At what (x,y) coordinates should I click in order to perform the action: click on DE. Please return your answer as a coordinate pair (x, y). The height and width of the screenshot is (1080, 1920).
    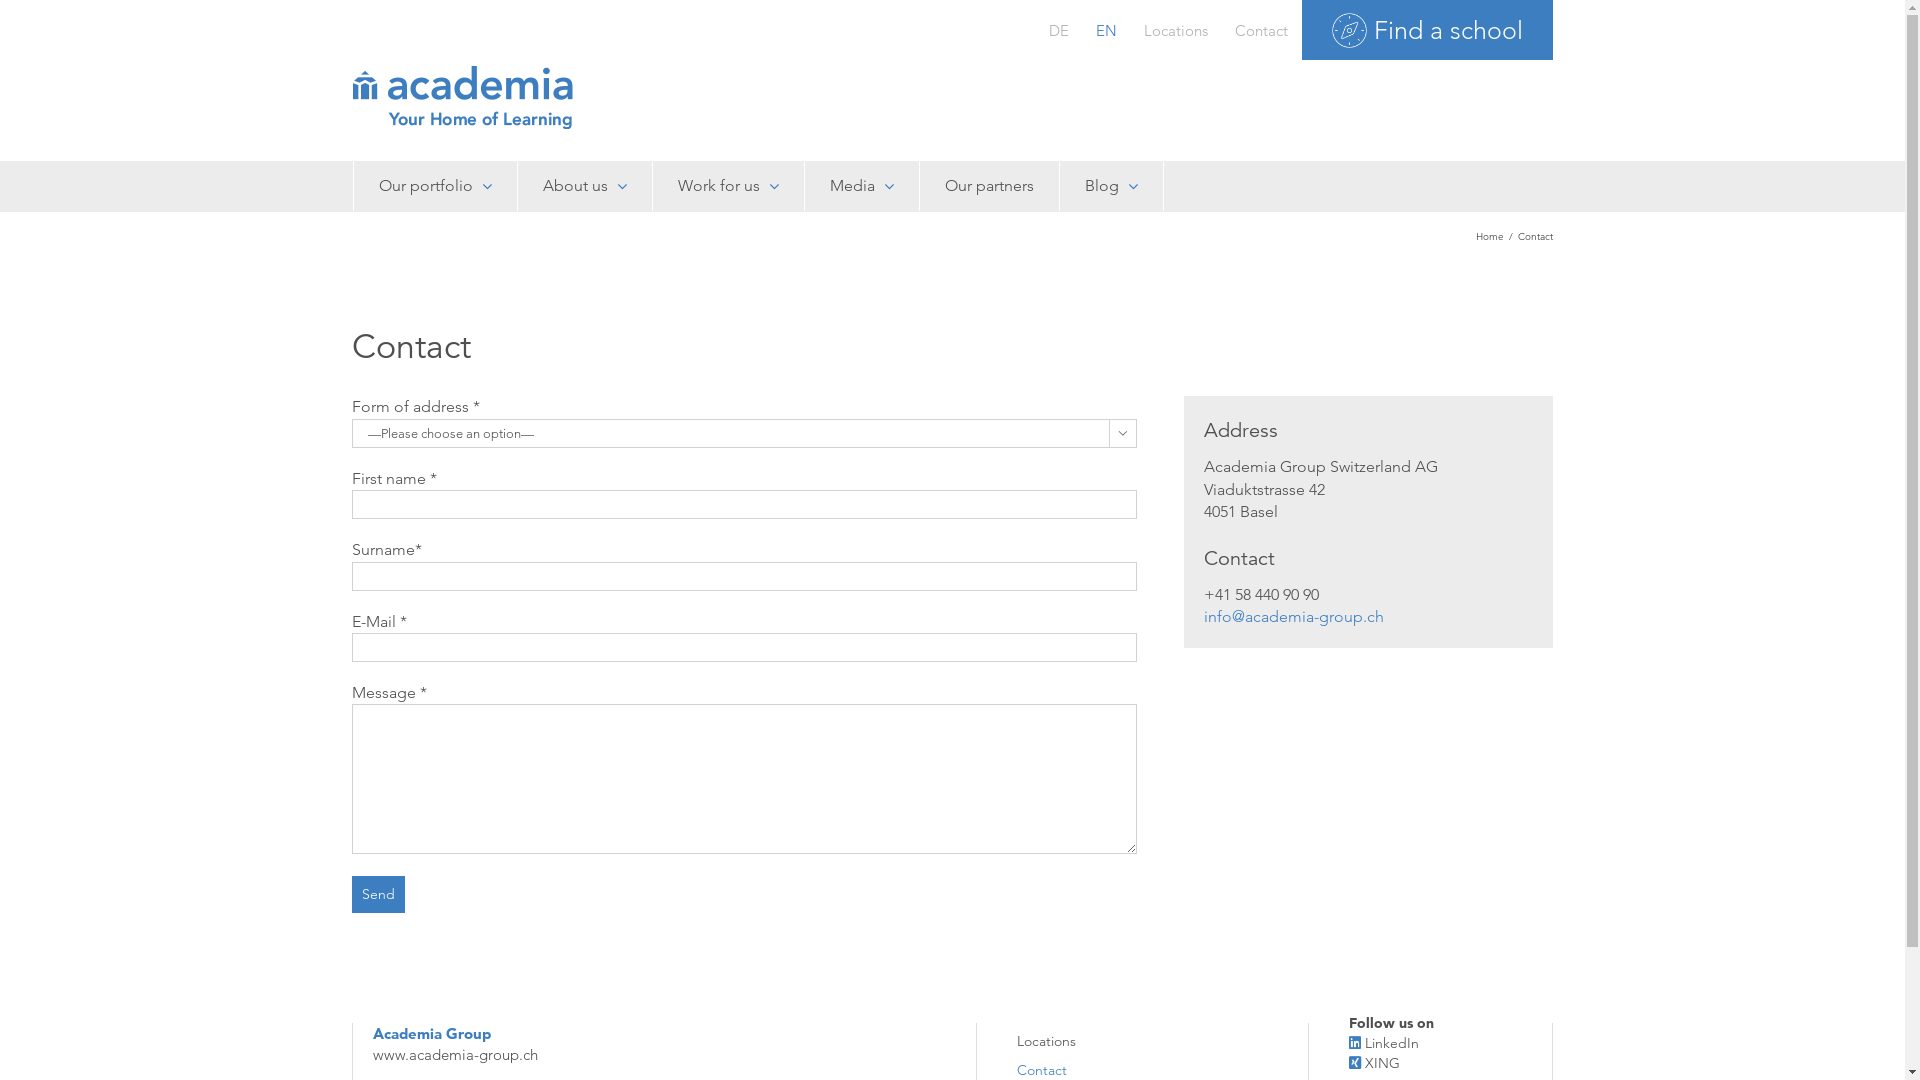
    Looking at the image, I should click on (1059, 30).